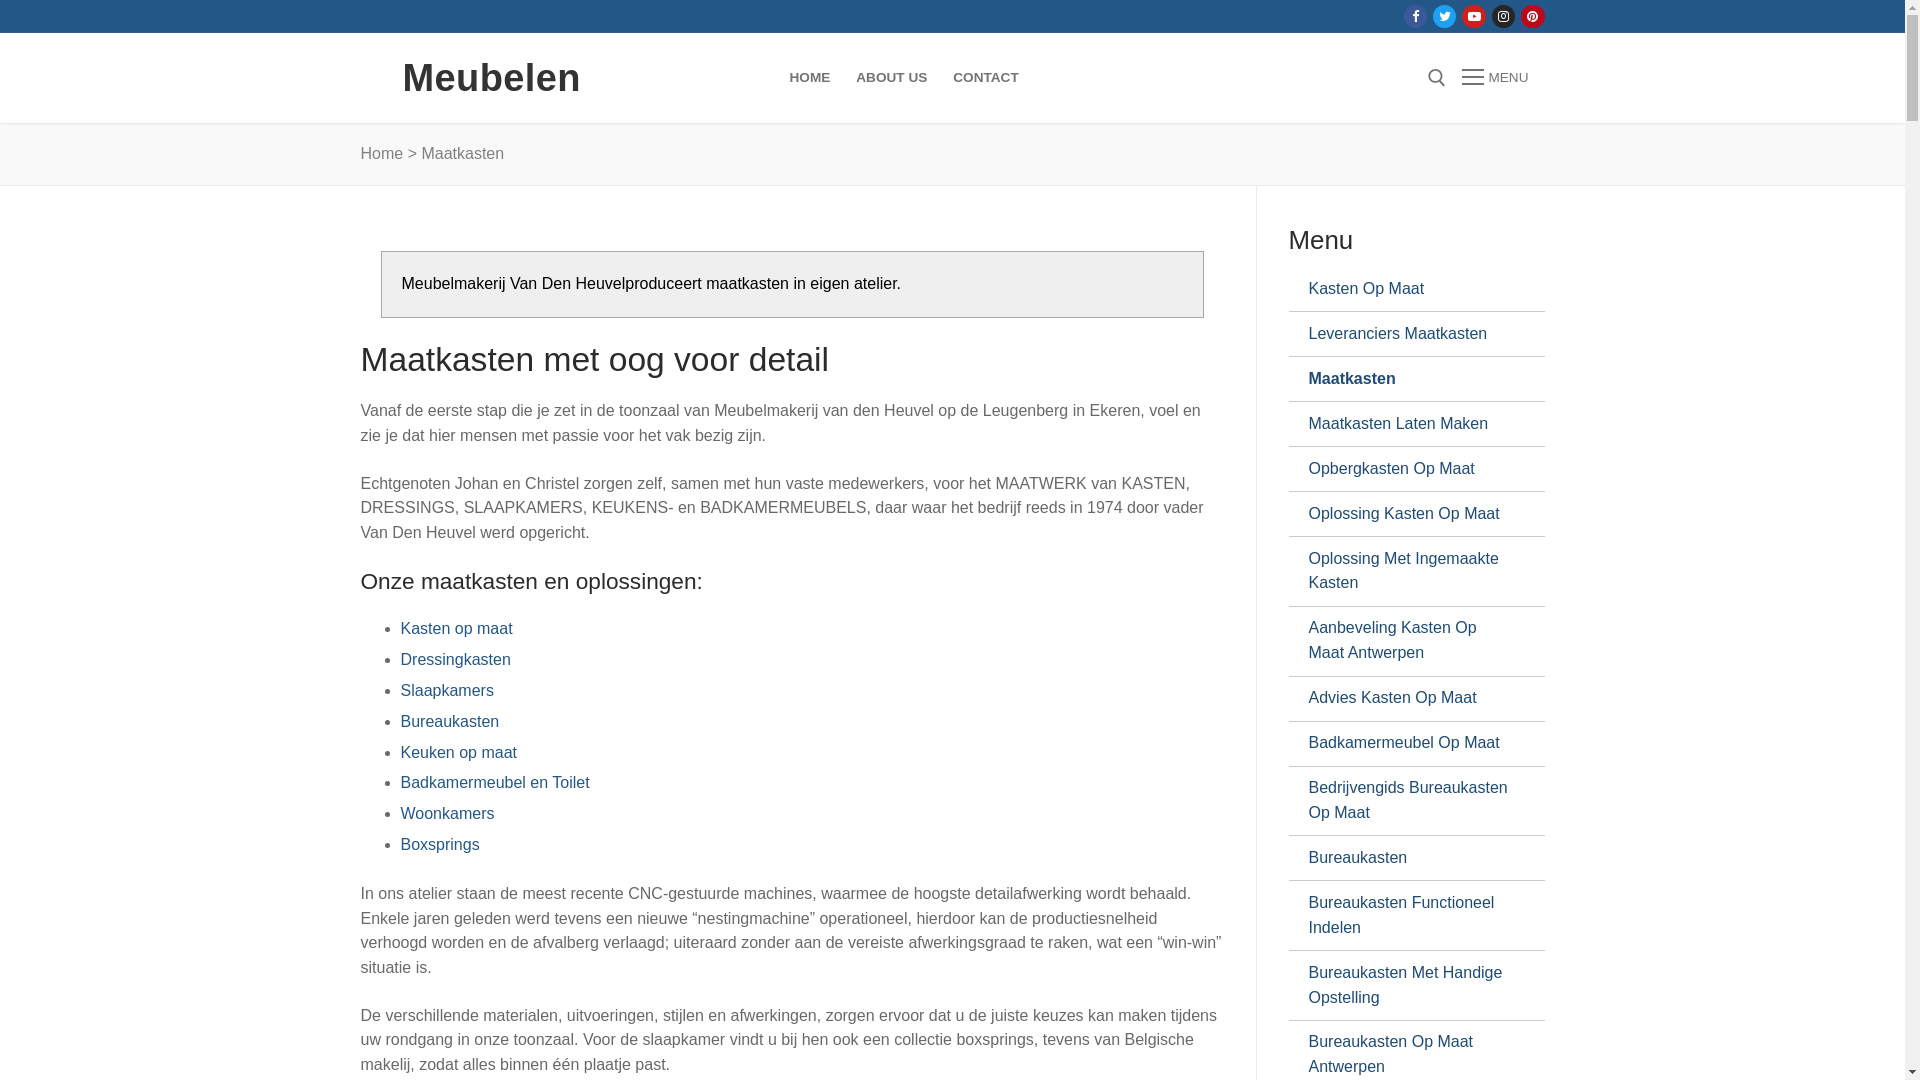  Describe the element at coordinates (446, 690) in the screenshot. I see `Slaapkamers` at that location.